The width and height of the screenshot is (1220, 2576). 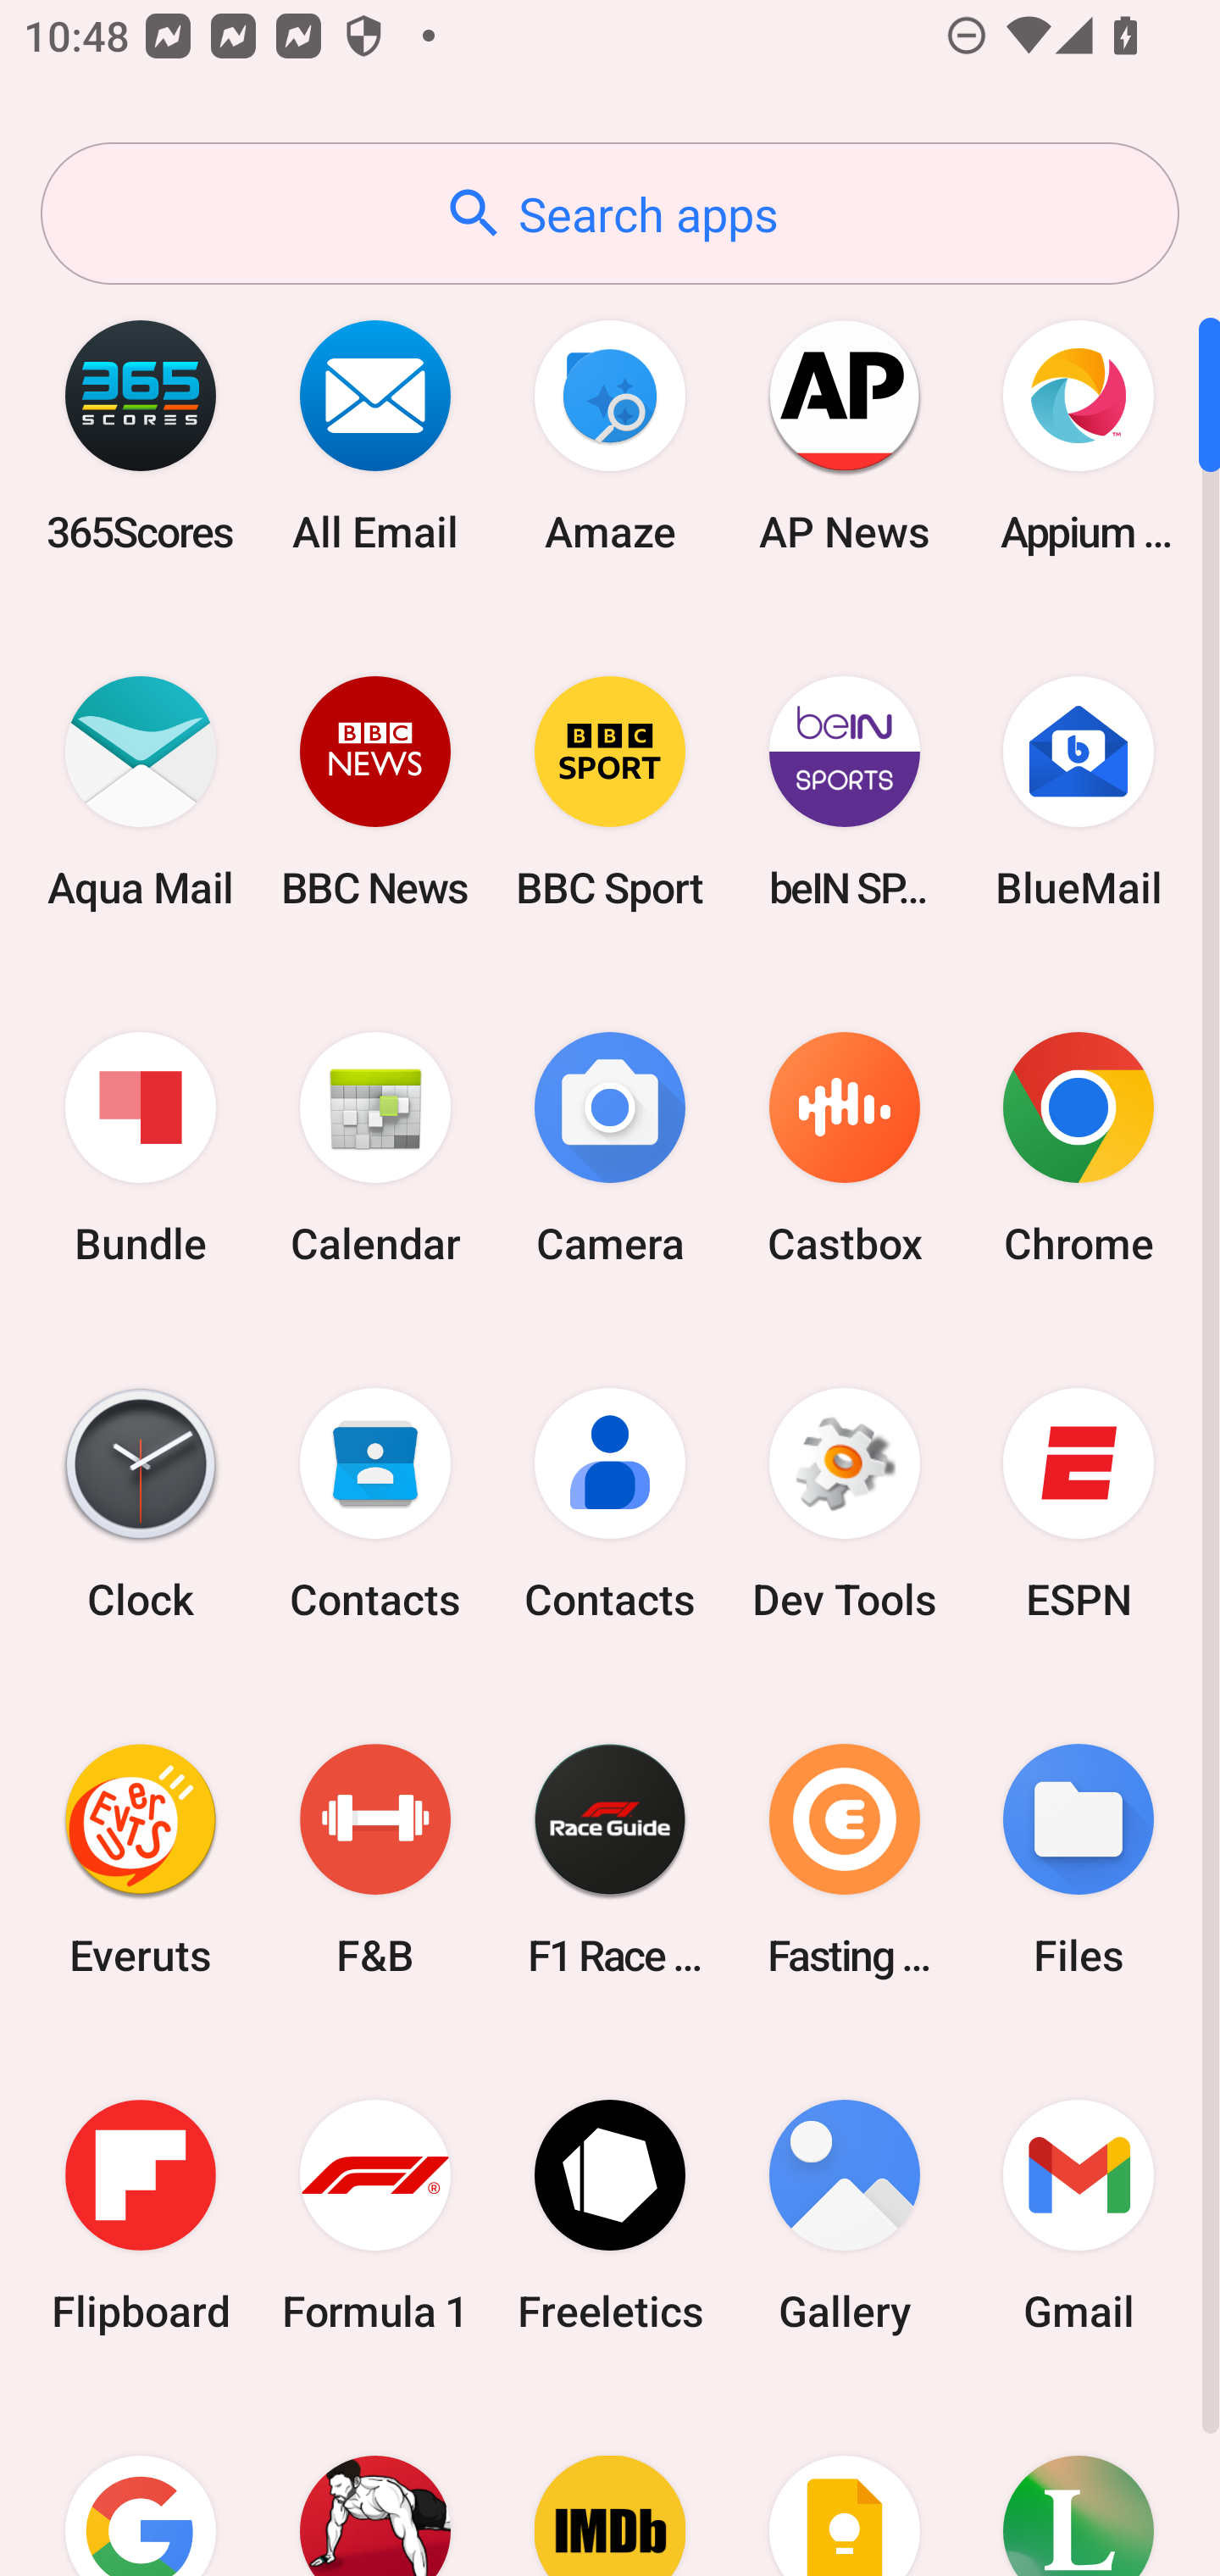 What do you see at coordinates (1079, 1149) in the screenshot?
I see `Chrome` at bounding box center [1079, 1149].